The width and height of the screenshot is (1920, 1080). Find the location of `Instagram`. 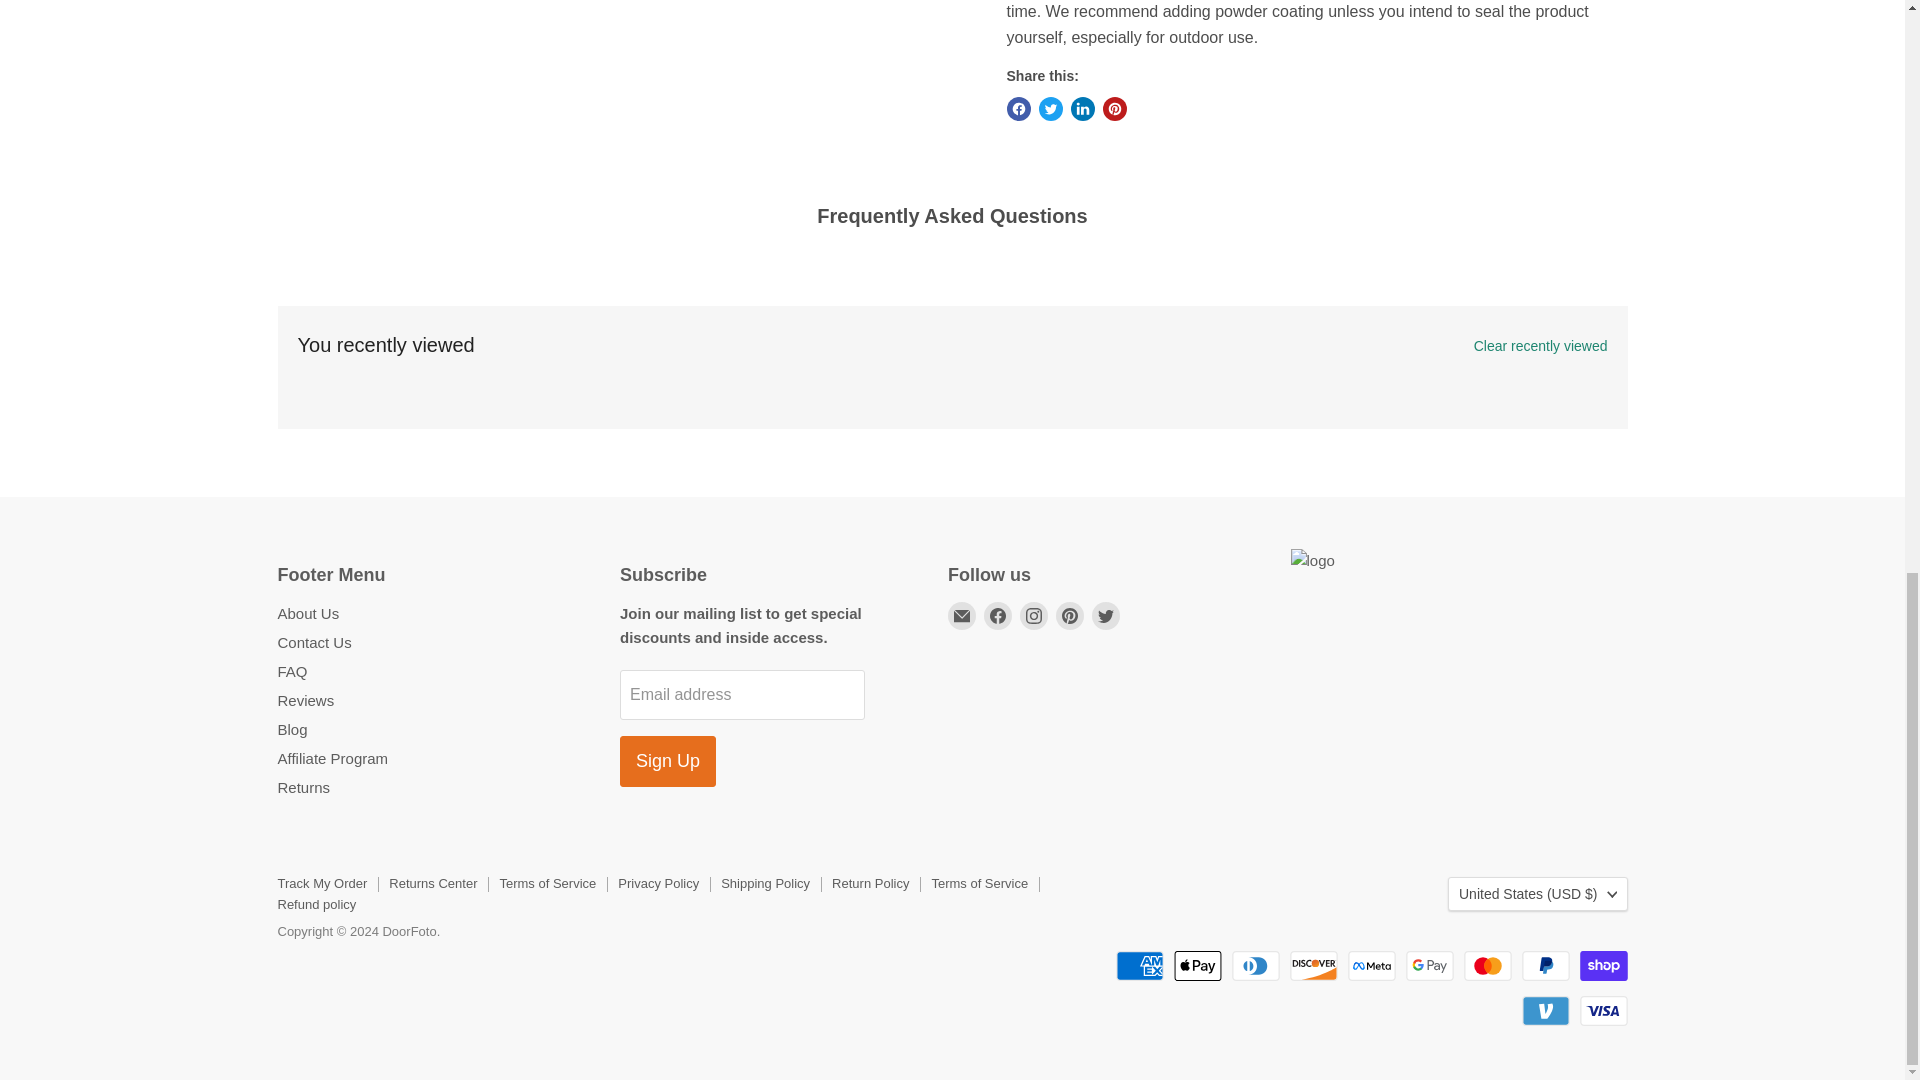

Instagram is located at coordinates (1034, 615).